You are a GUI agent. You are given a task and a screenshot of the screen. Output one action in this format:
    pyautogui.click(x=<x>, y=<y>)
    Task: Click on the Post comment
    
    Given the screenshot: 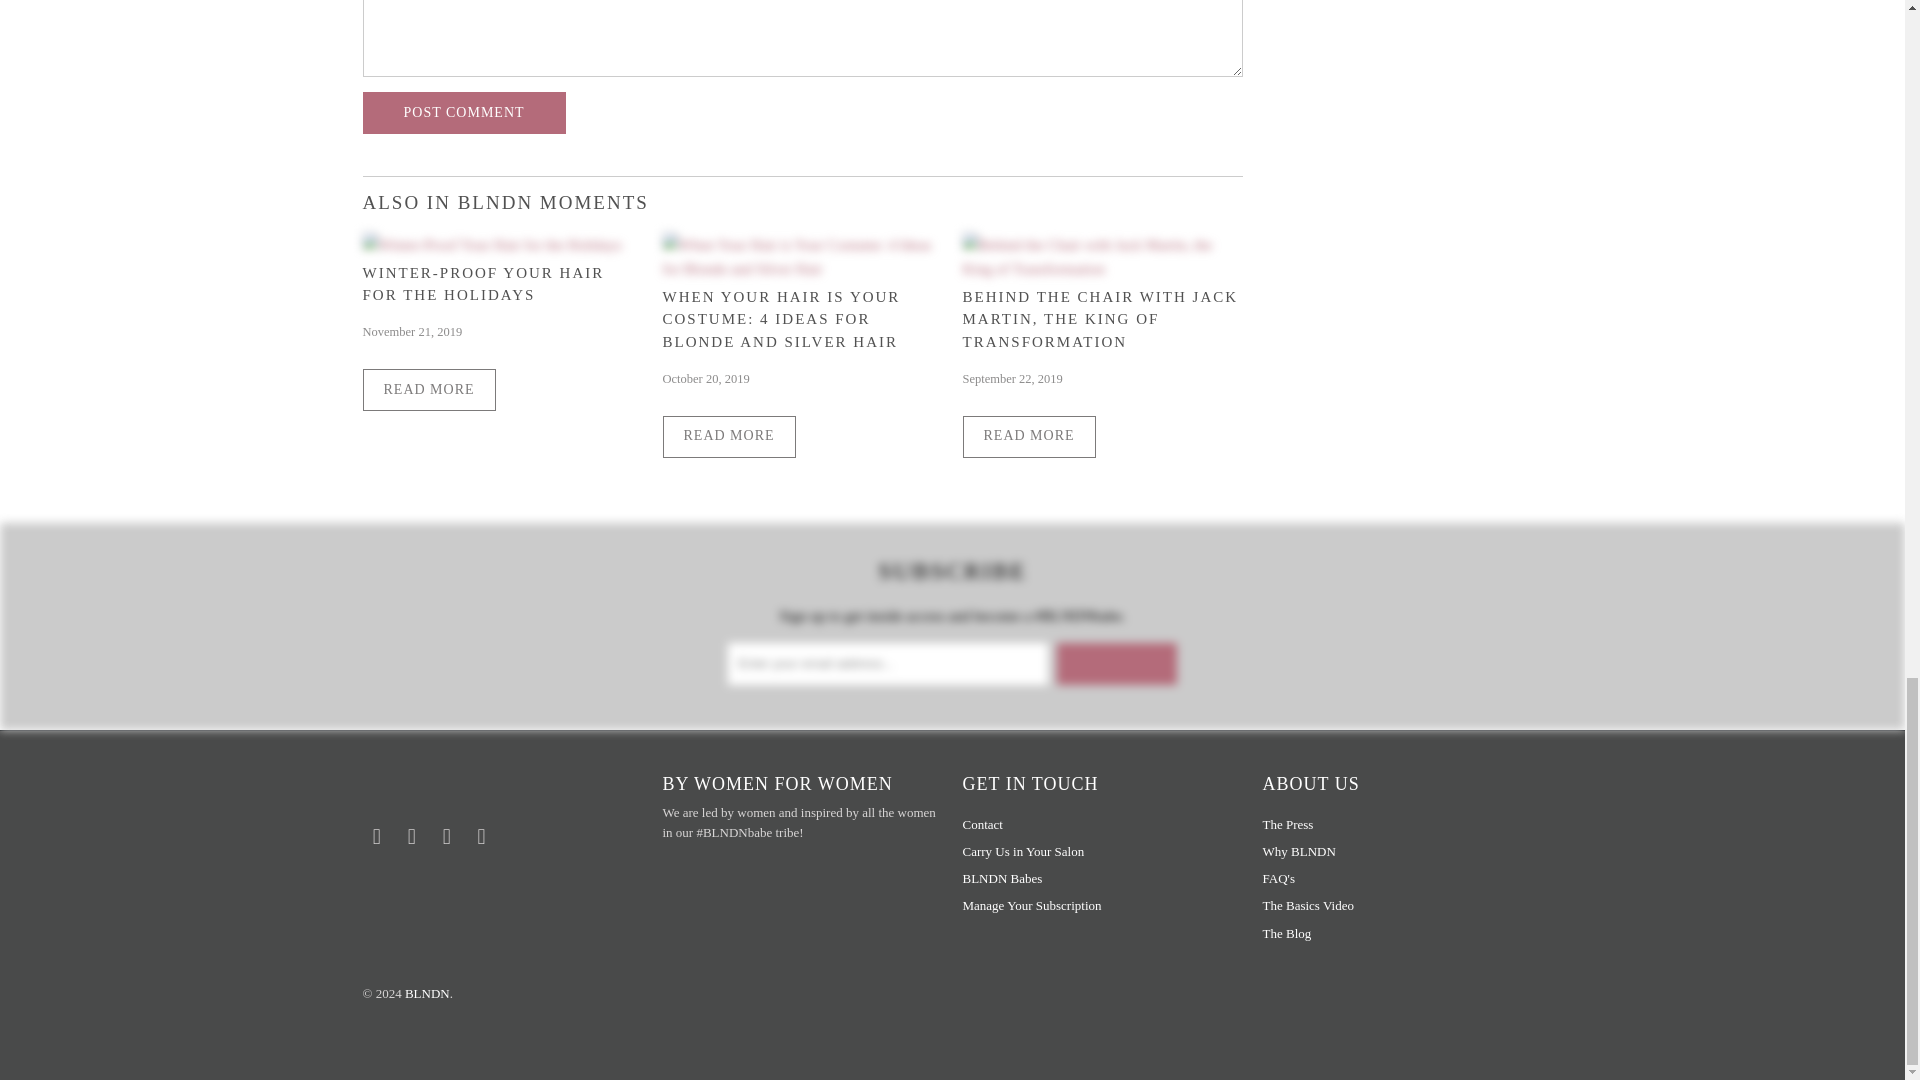 What is the action you would take?
    pyautogui.click(x=463, y=112)
    